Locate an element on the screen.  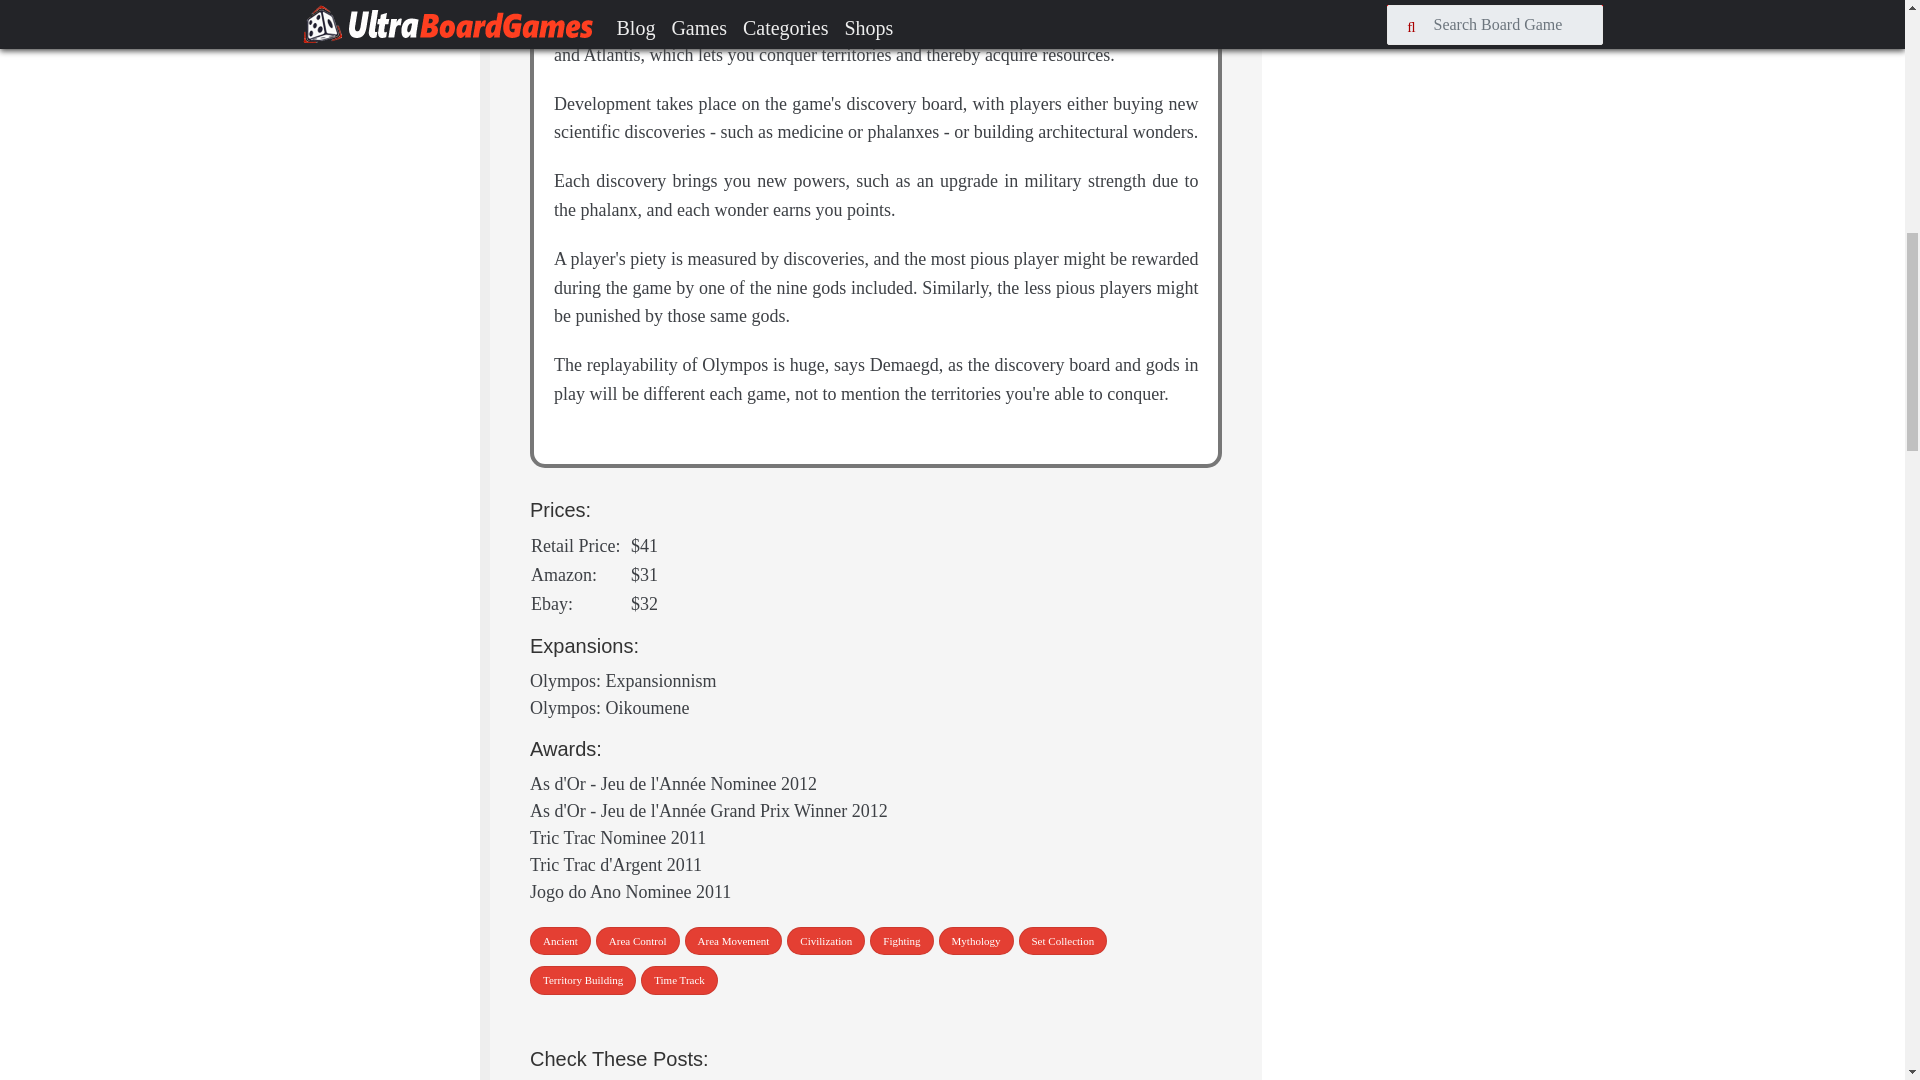
Area Movement is located at coordinates (734, 940).